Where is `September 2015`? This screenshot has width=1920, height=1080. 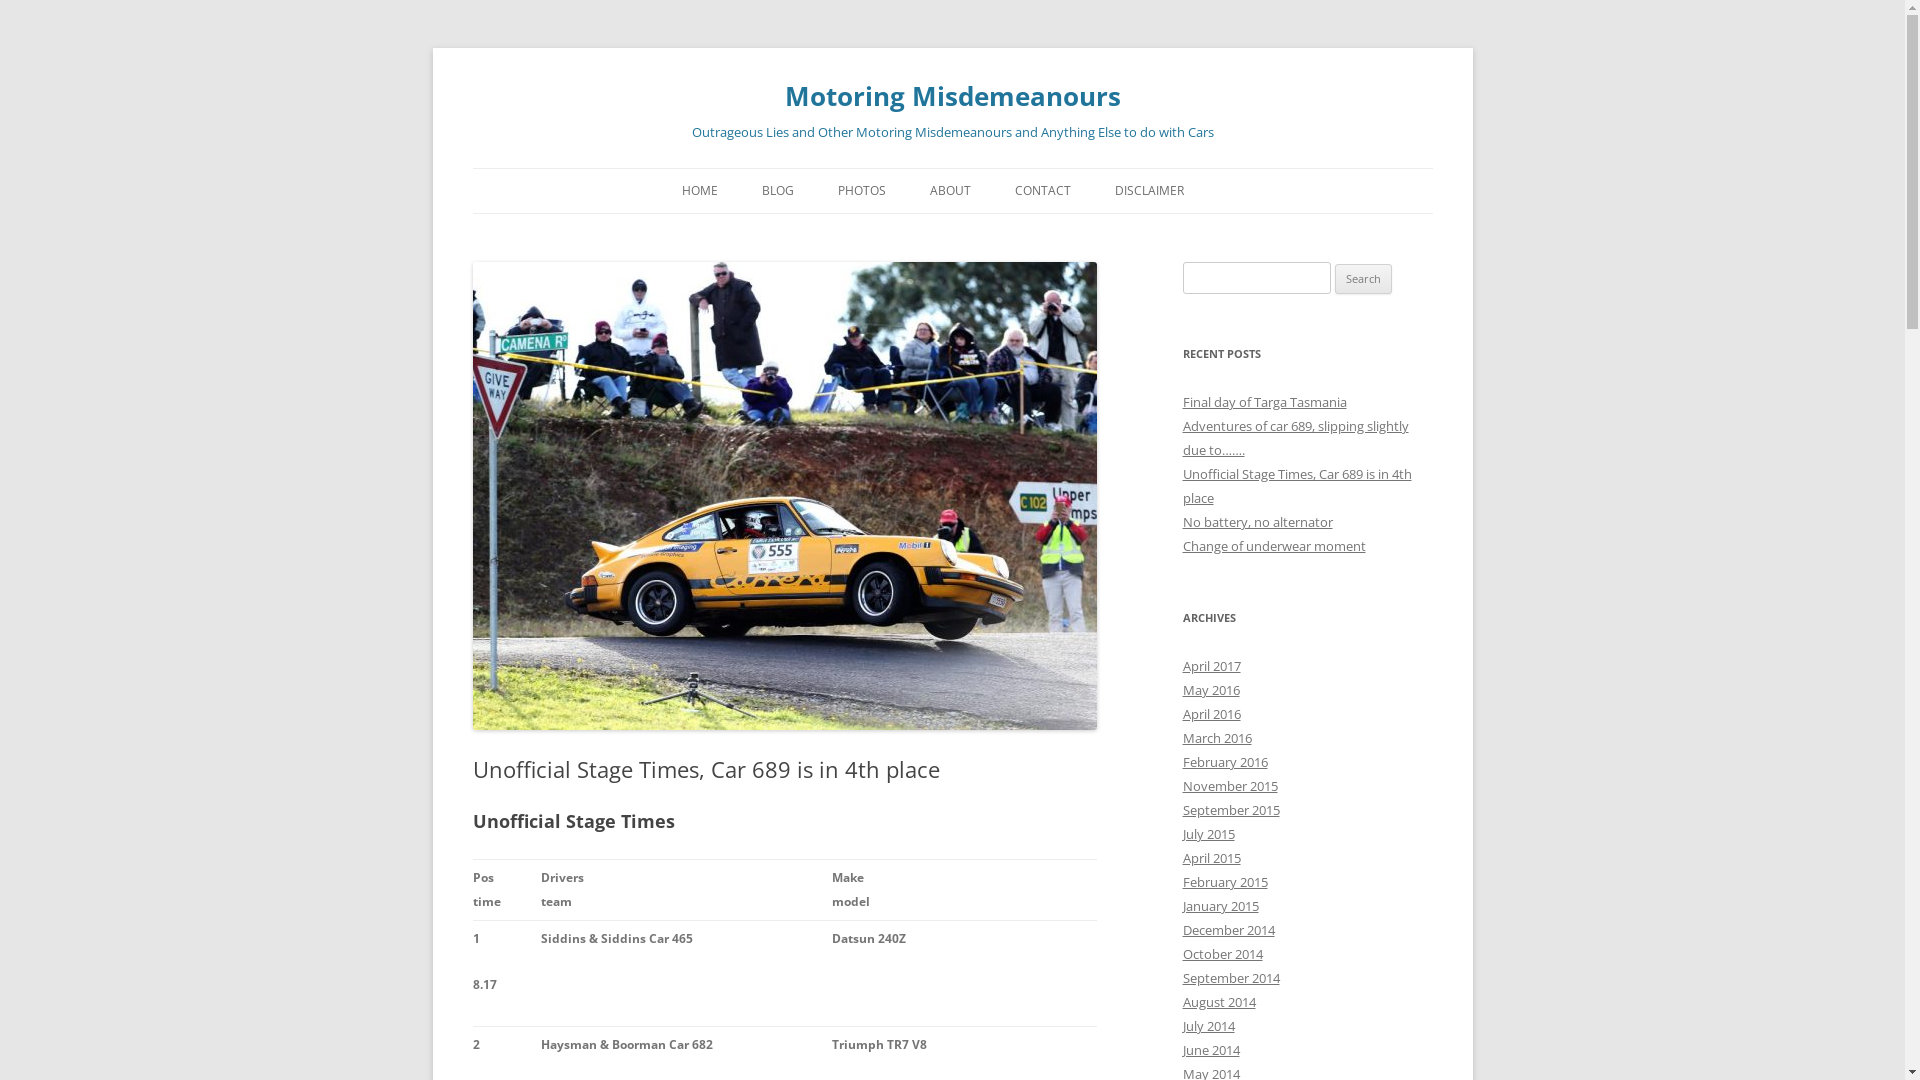
September 2015 is located at coordinates (1230, 810).